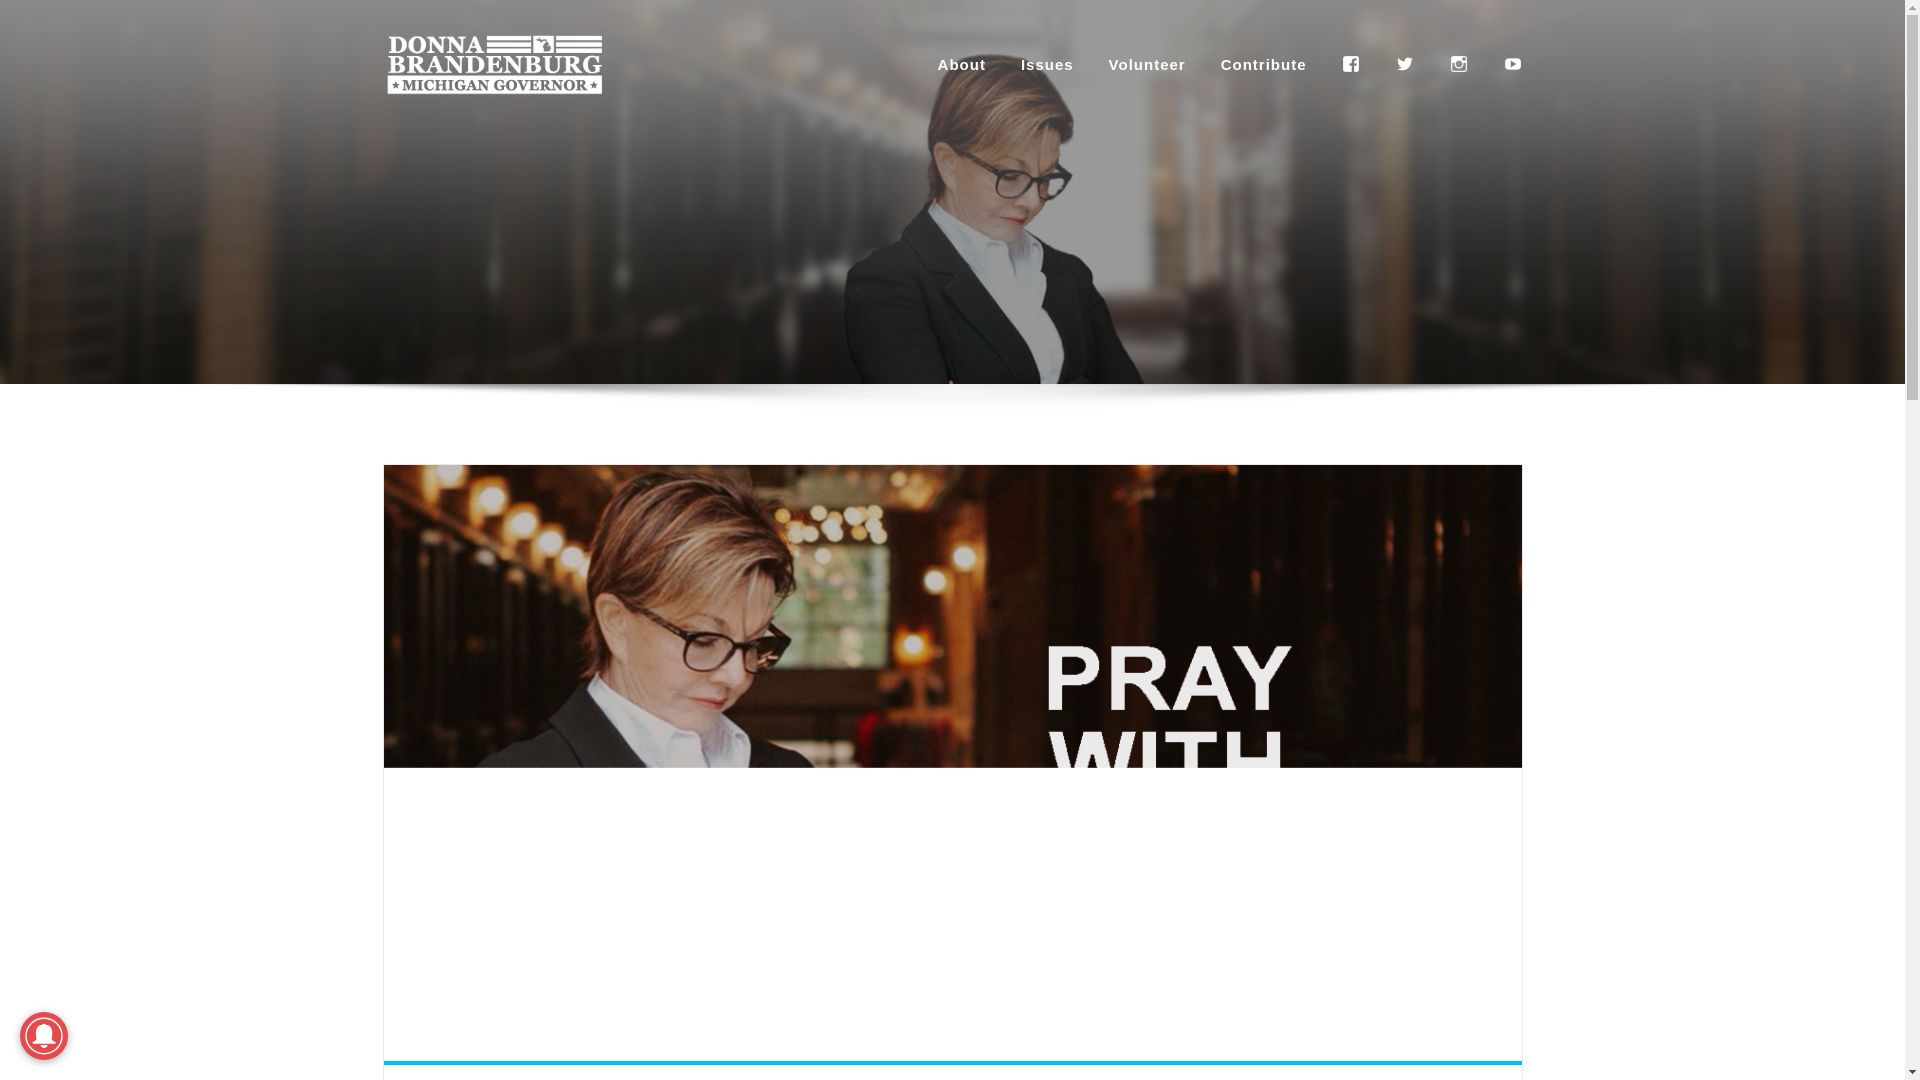 The width and height of the screenshot is (1920, 1080). What do you see at coordinates (1264, 64) in the screenshot?
I see `Contribute` at bounding box center [1264, 64].